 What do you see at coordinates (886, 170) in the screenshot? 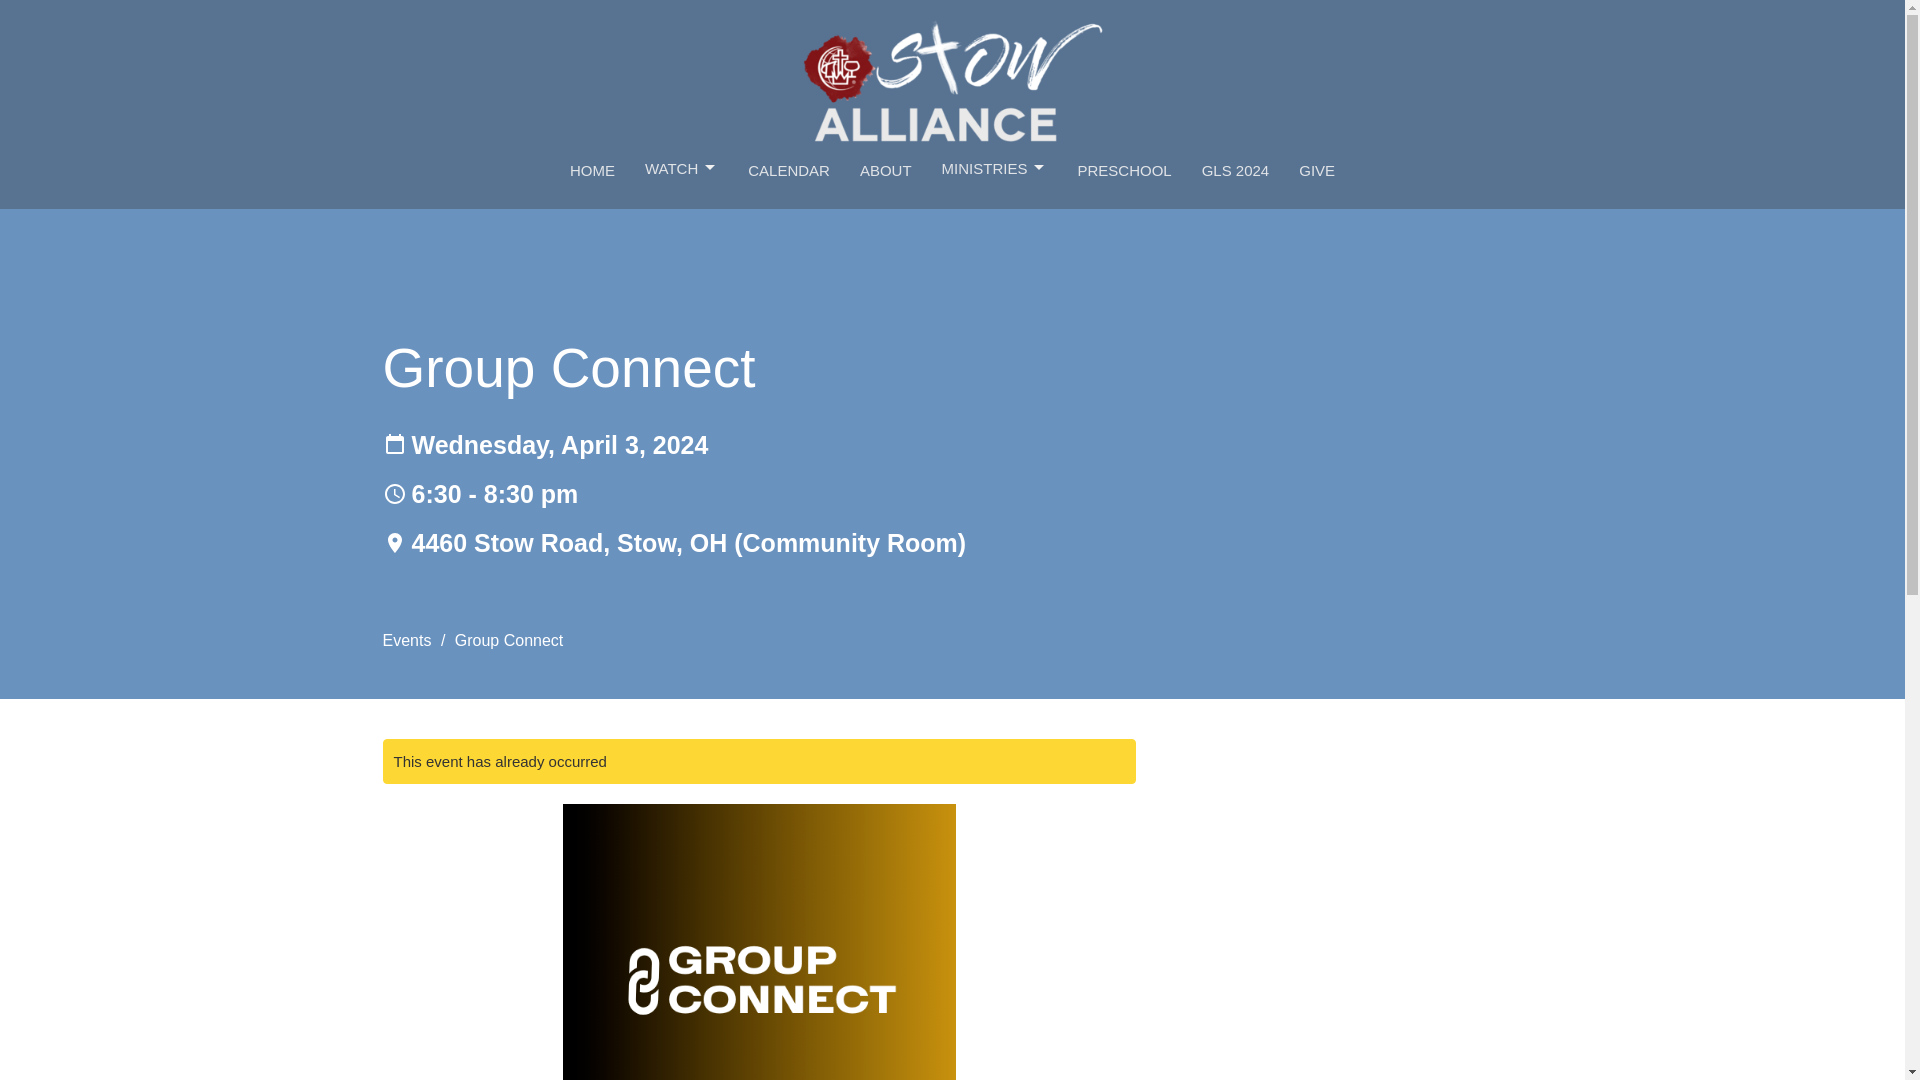
I see `ABOUT` at bounding box center [886, 170].